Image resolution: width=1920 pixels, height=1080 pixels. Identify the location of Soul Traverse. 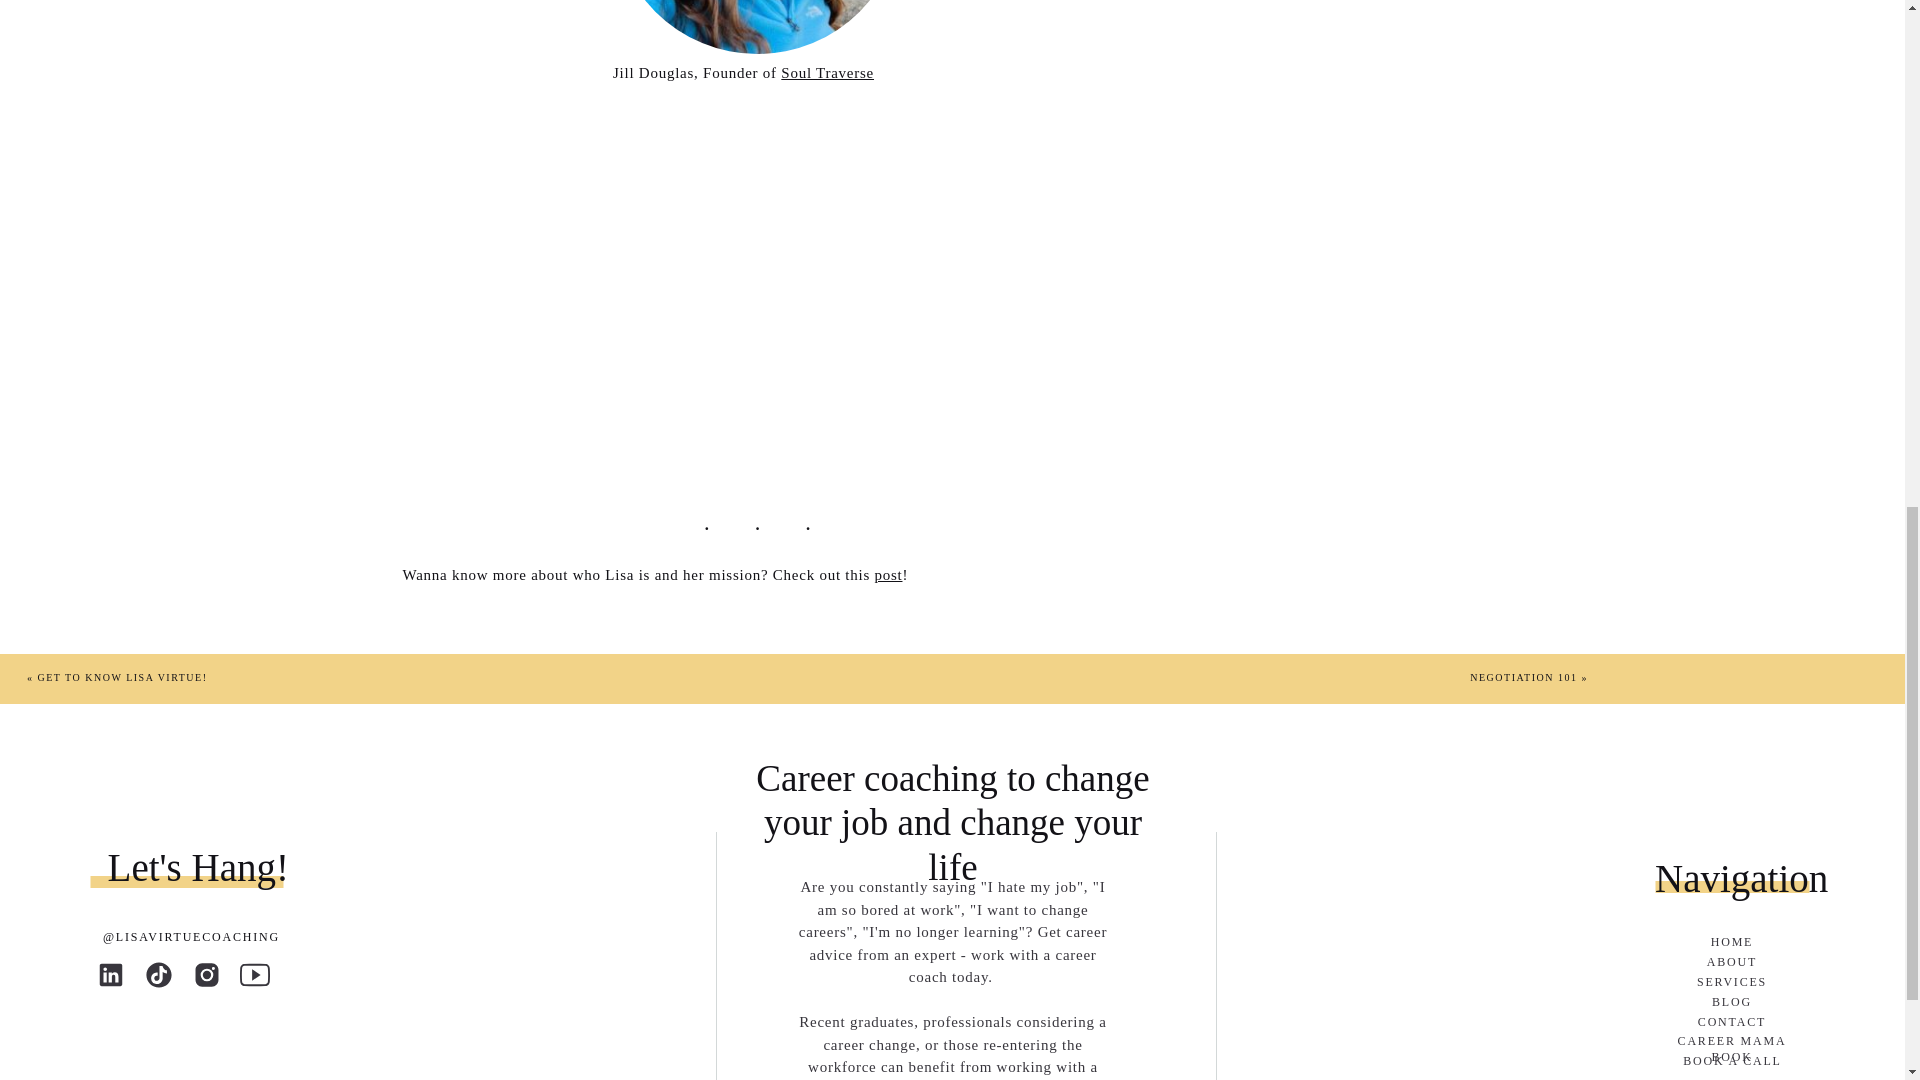
(827, 71).